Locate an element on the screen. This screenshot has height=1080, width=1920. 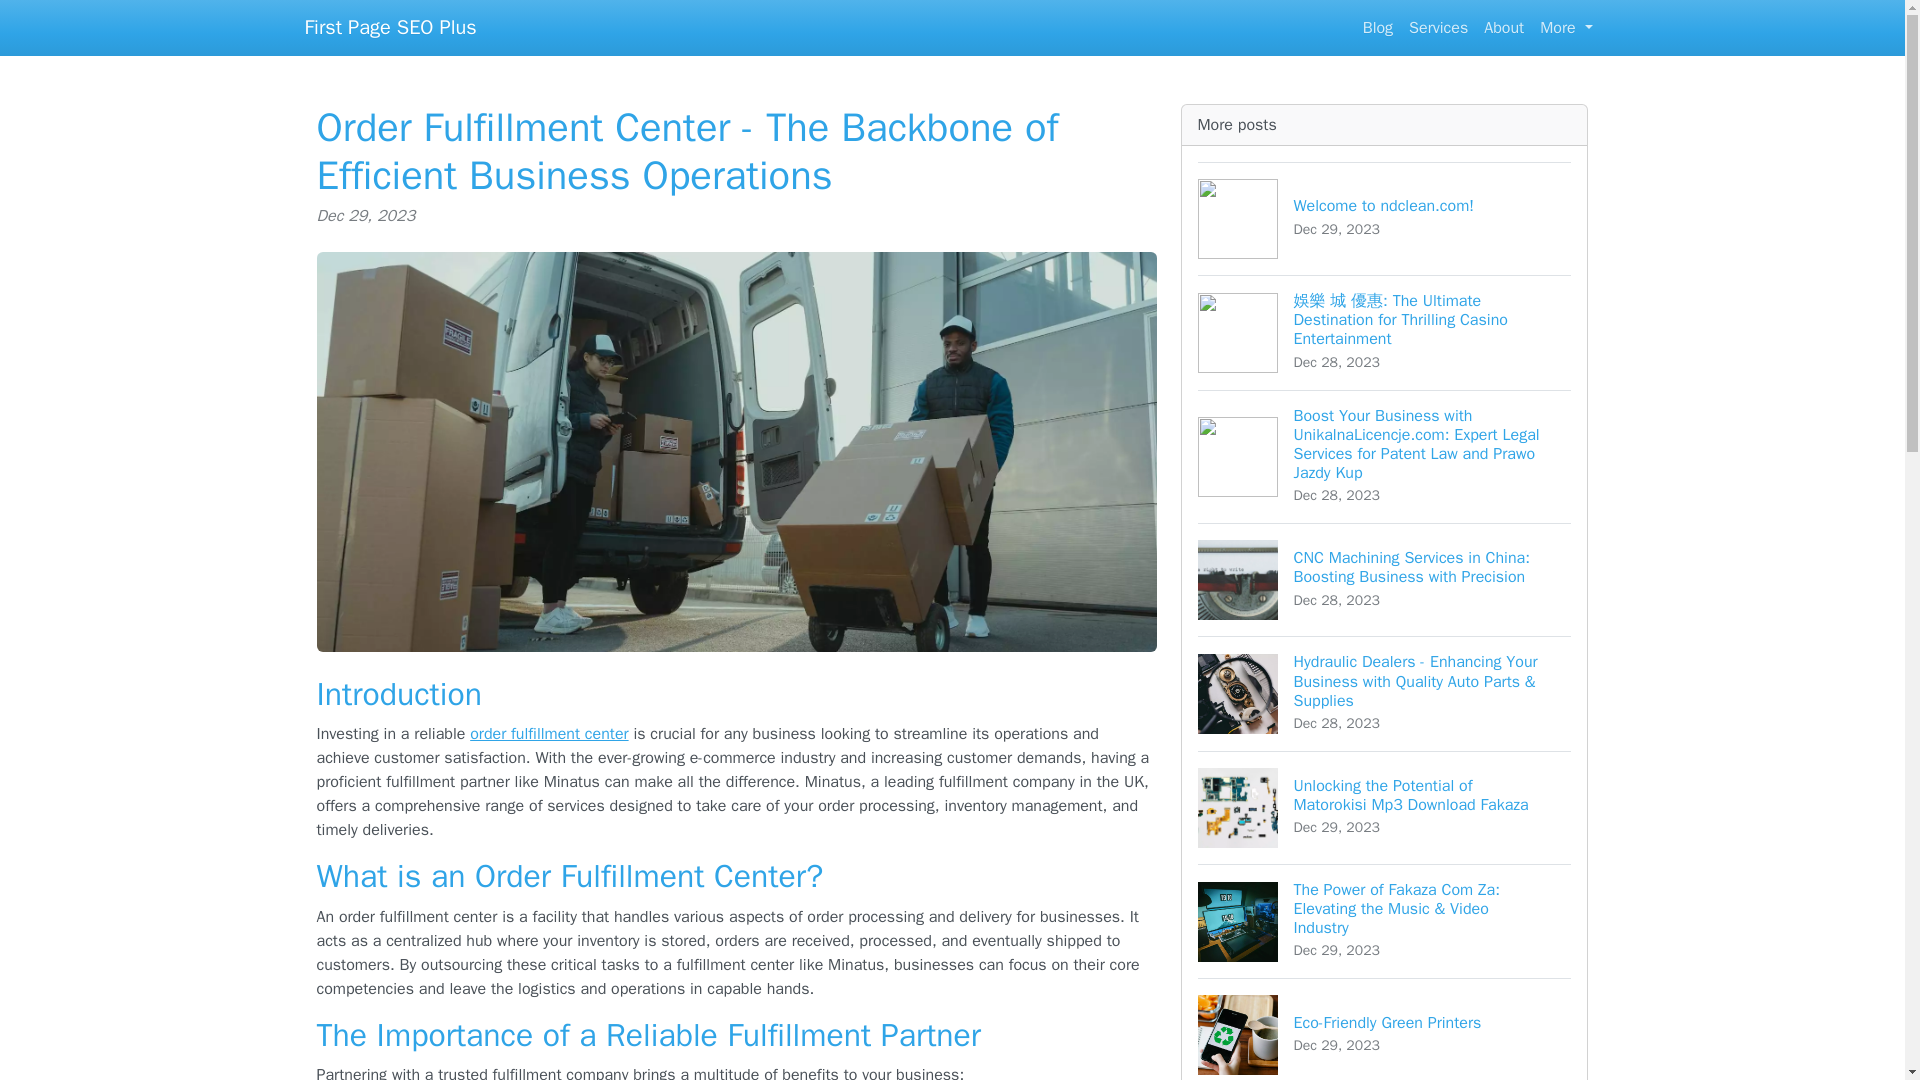
Blog is located at coordinates (1504, 27).